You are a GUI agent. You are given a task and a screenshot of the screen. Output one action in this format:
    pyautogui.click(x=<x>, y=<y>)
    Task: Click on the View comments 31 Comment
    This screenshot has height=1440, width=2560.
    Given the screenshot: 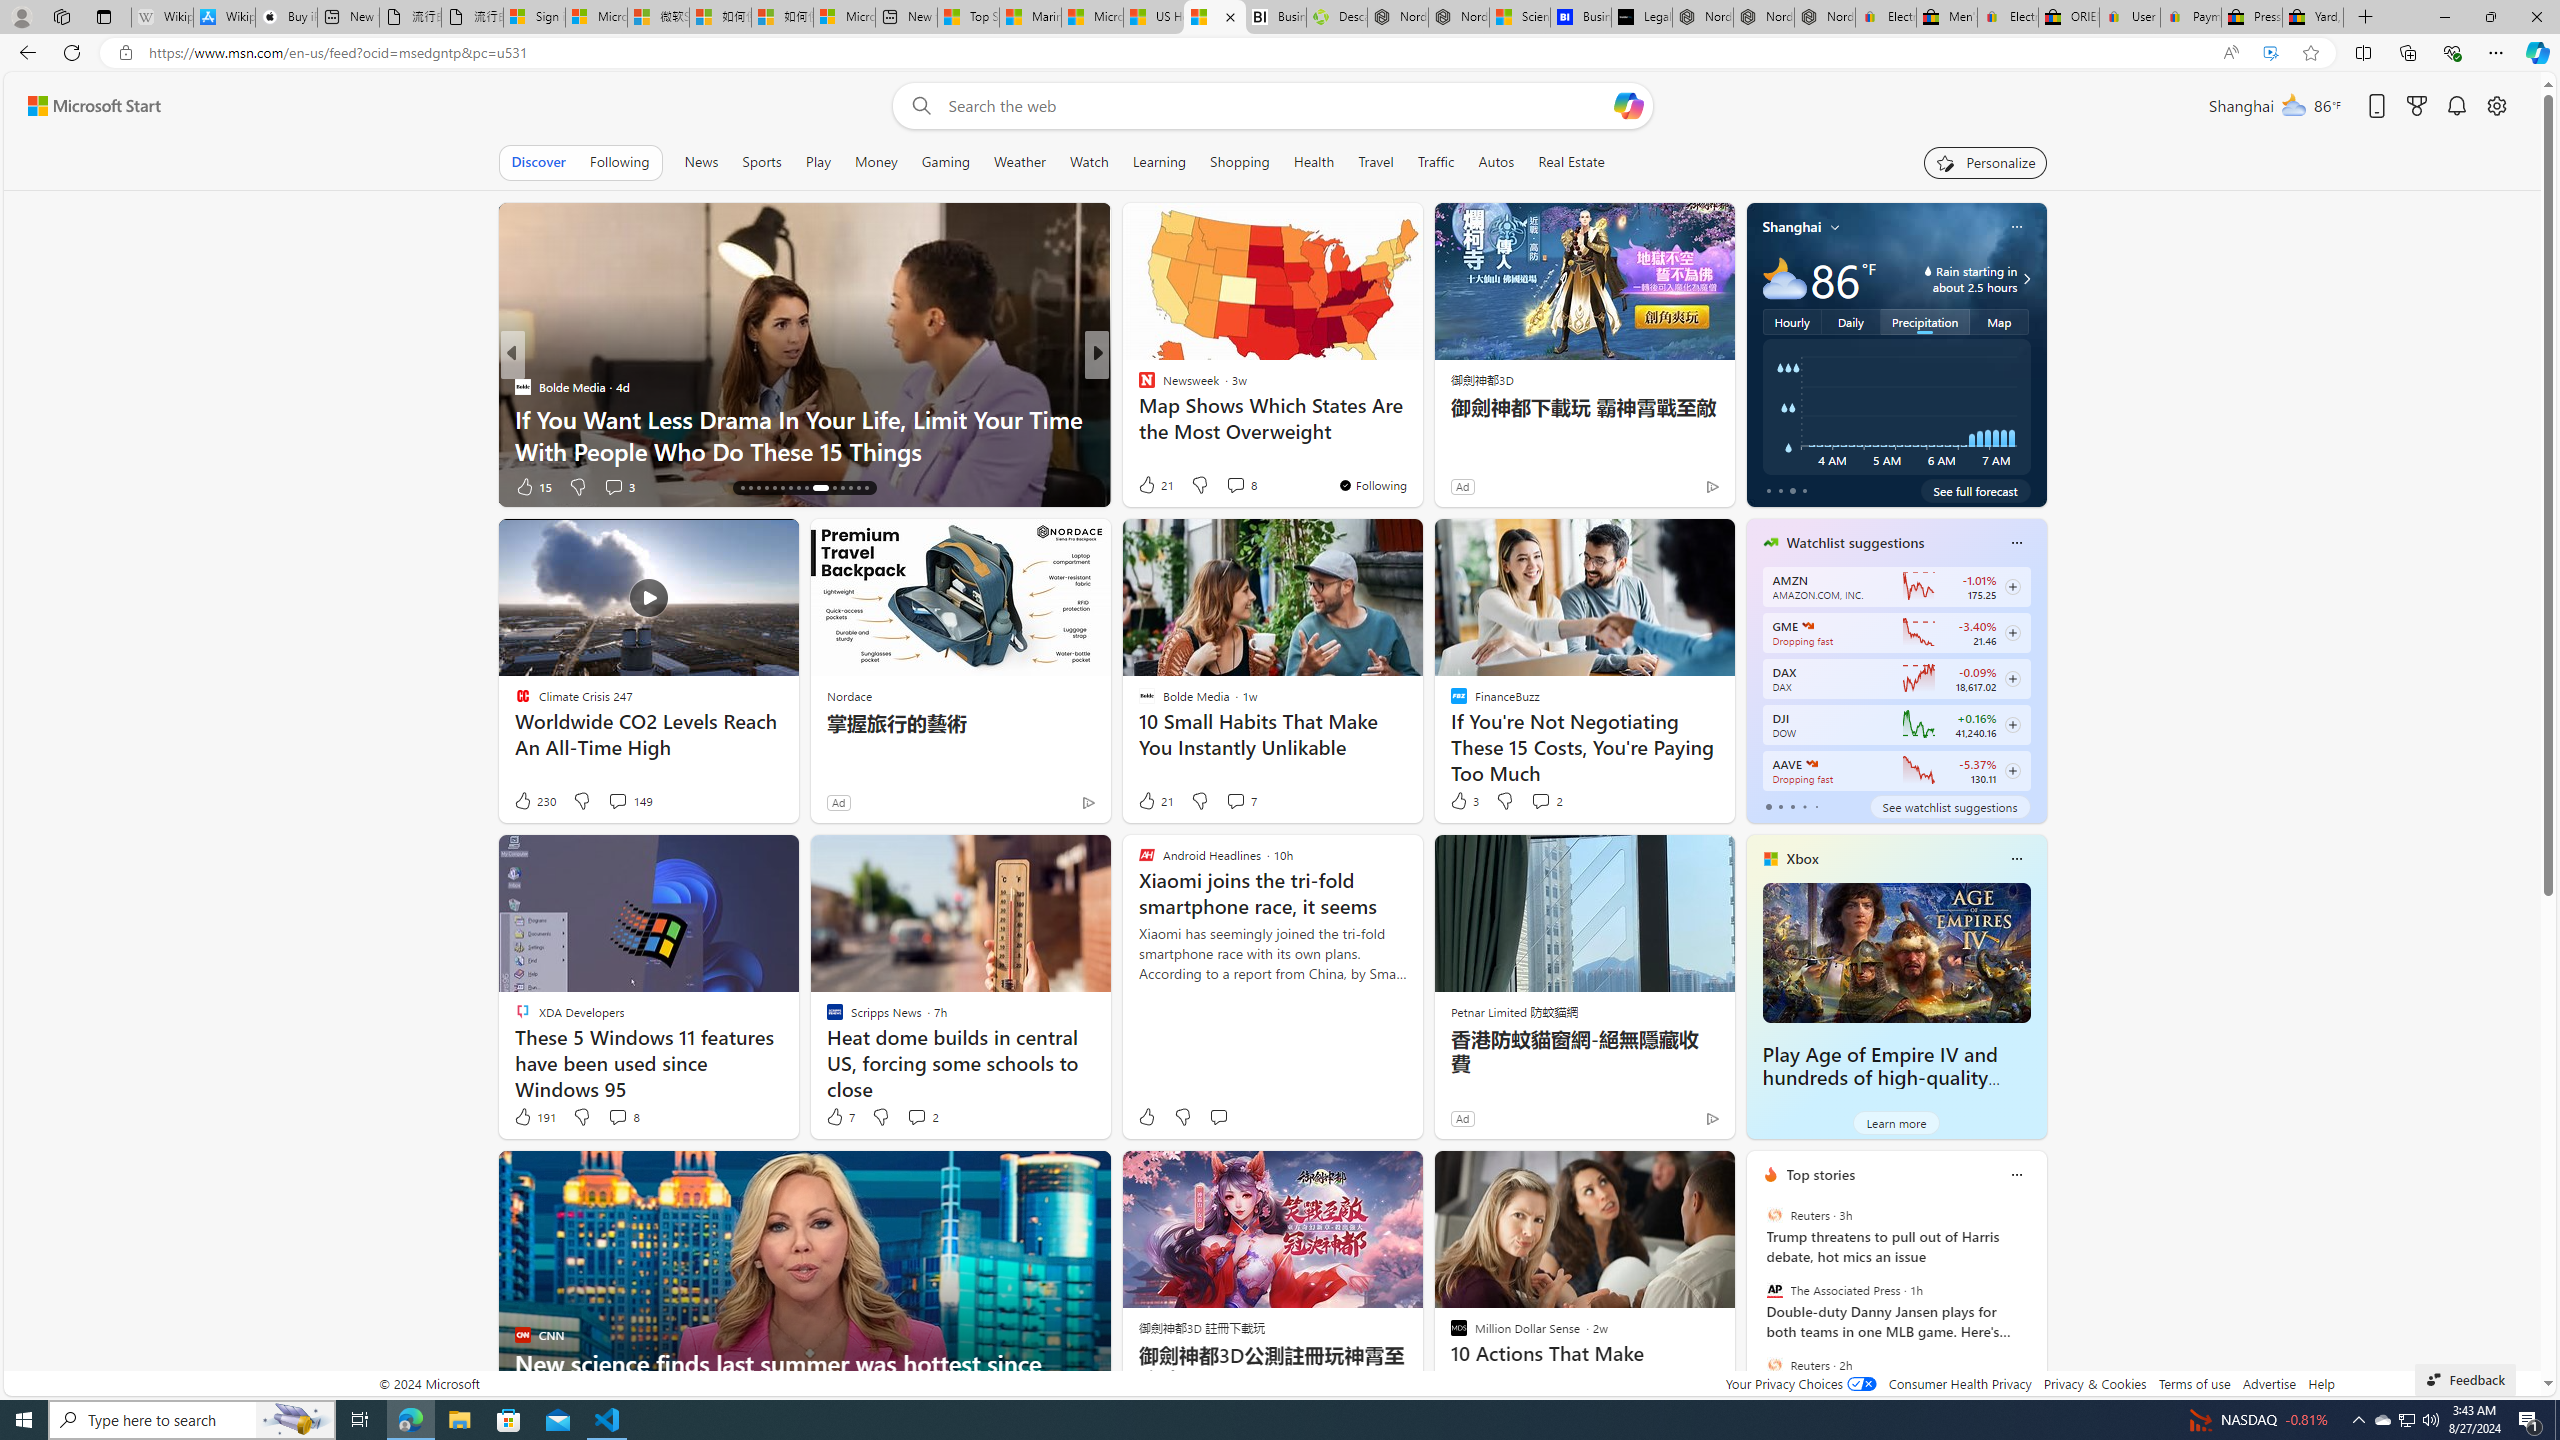 What is the action you would take?
    pyautogui.click(x=1228, y=486)
    